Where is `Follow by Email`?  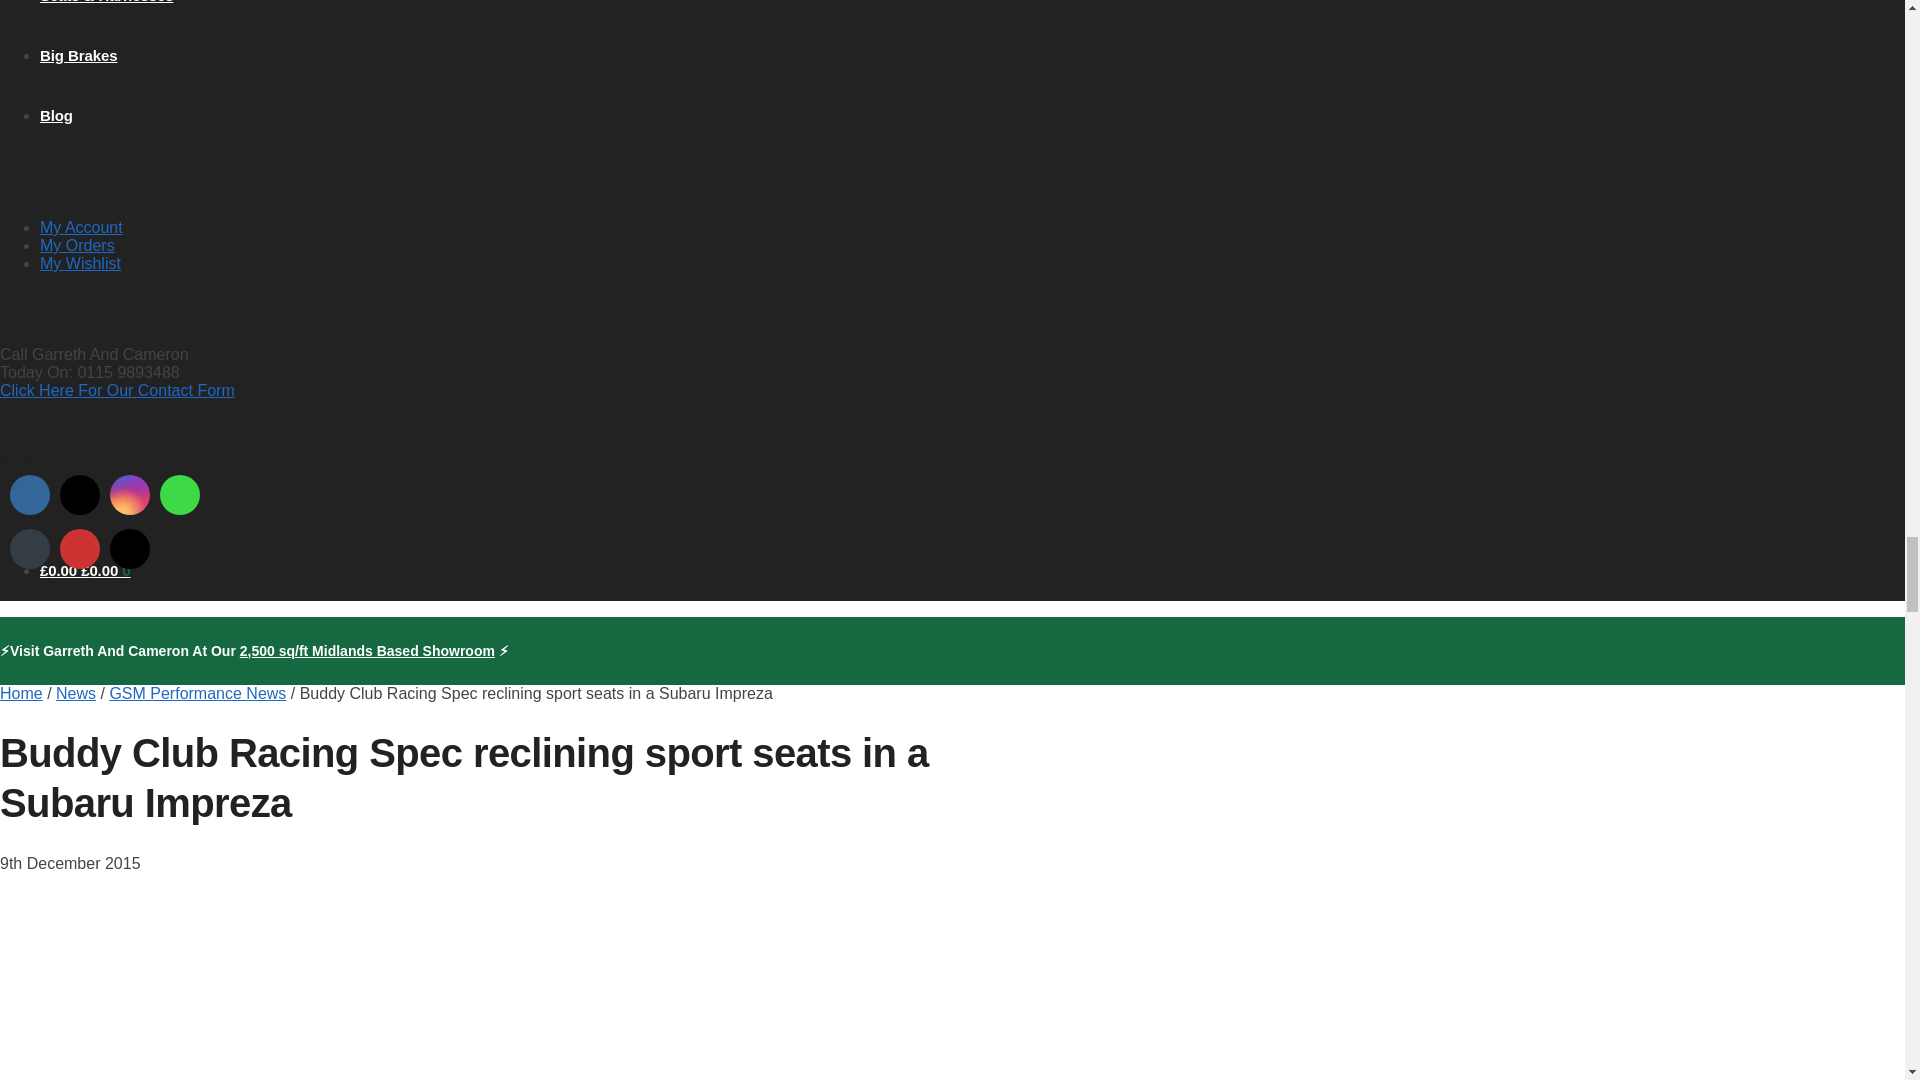
Follow by Email is located at coordinates (30, 548).